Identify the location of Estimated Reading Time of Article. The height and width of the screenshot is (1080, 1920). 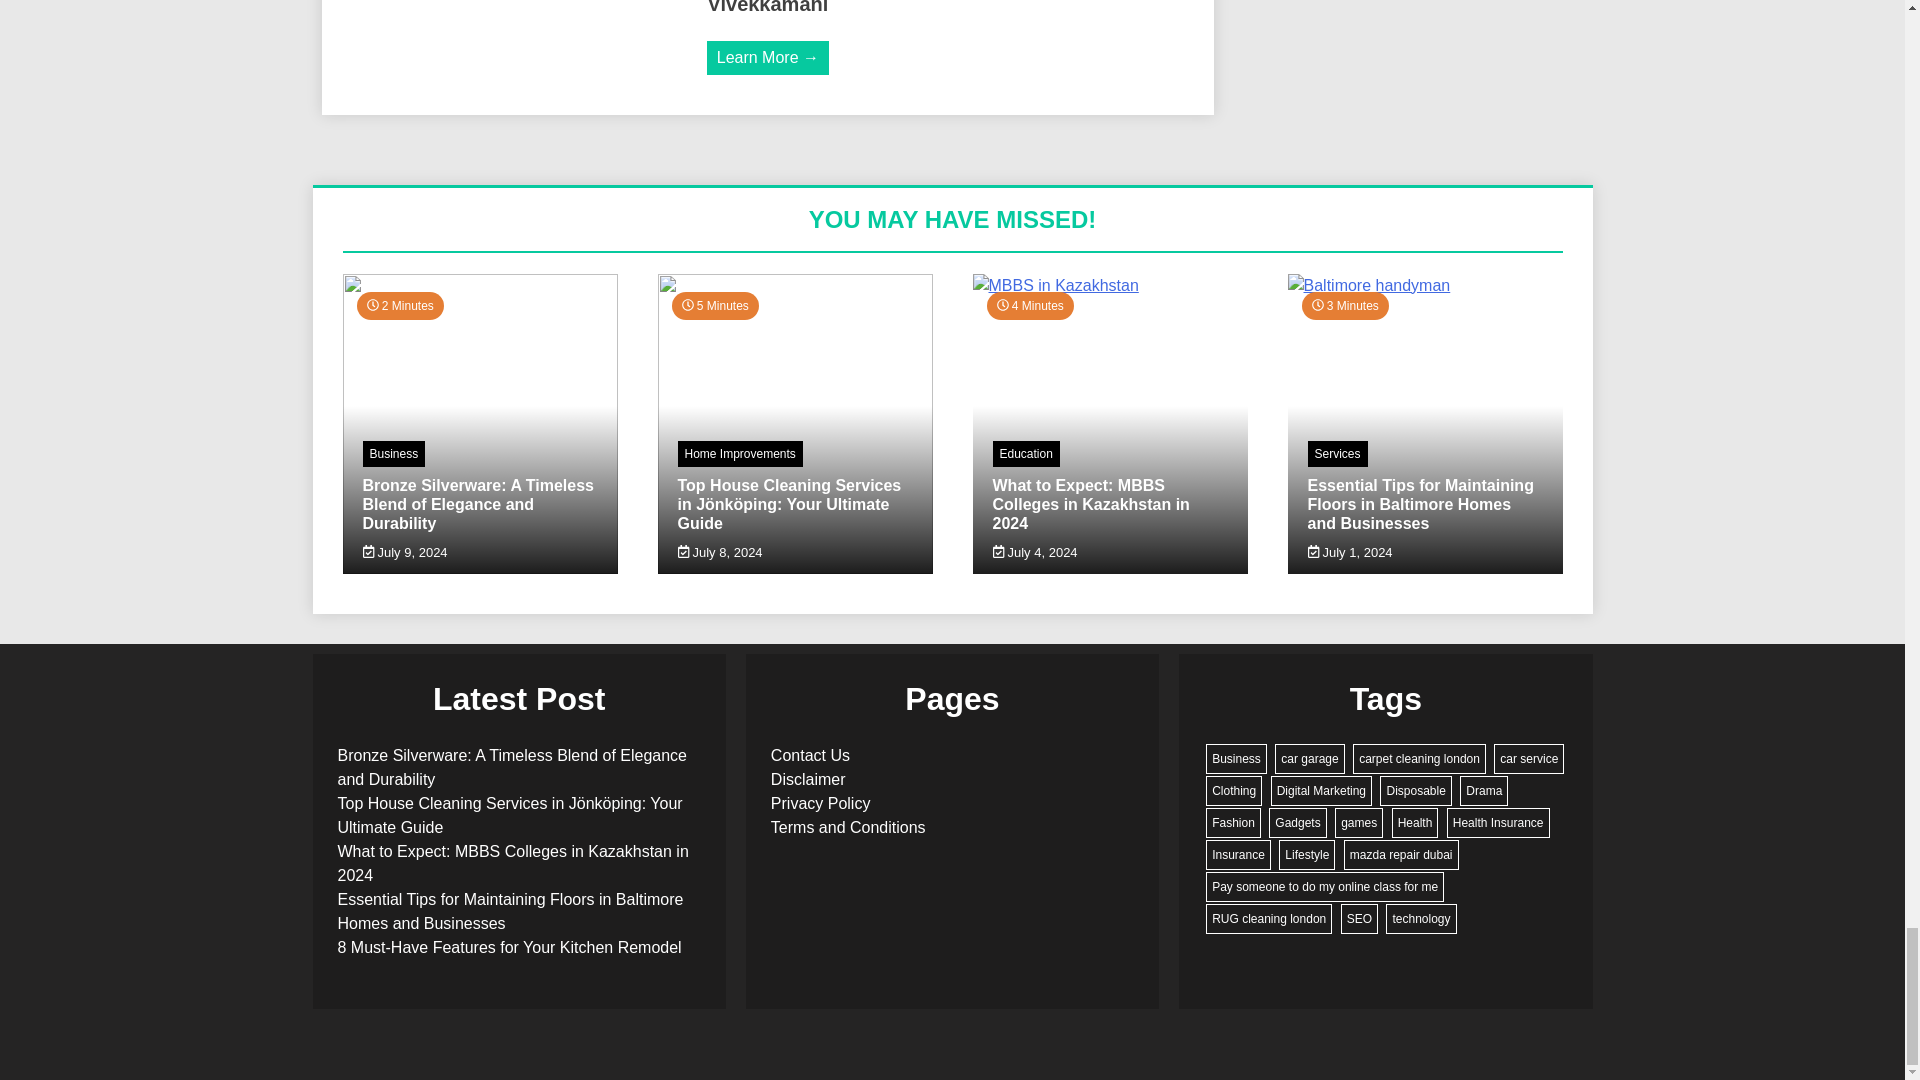
(715, 305).